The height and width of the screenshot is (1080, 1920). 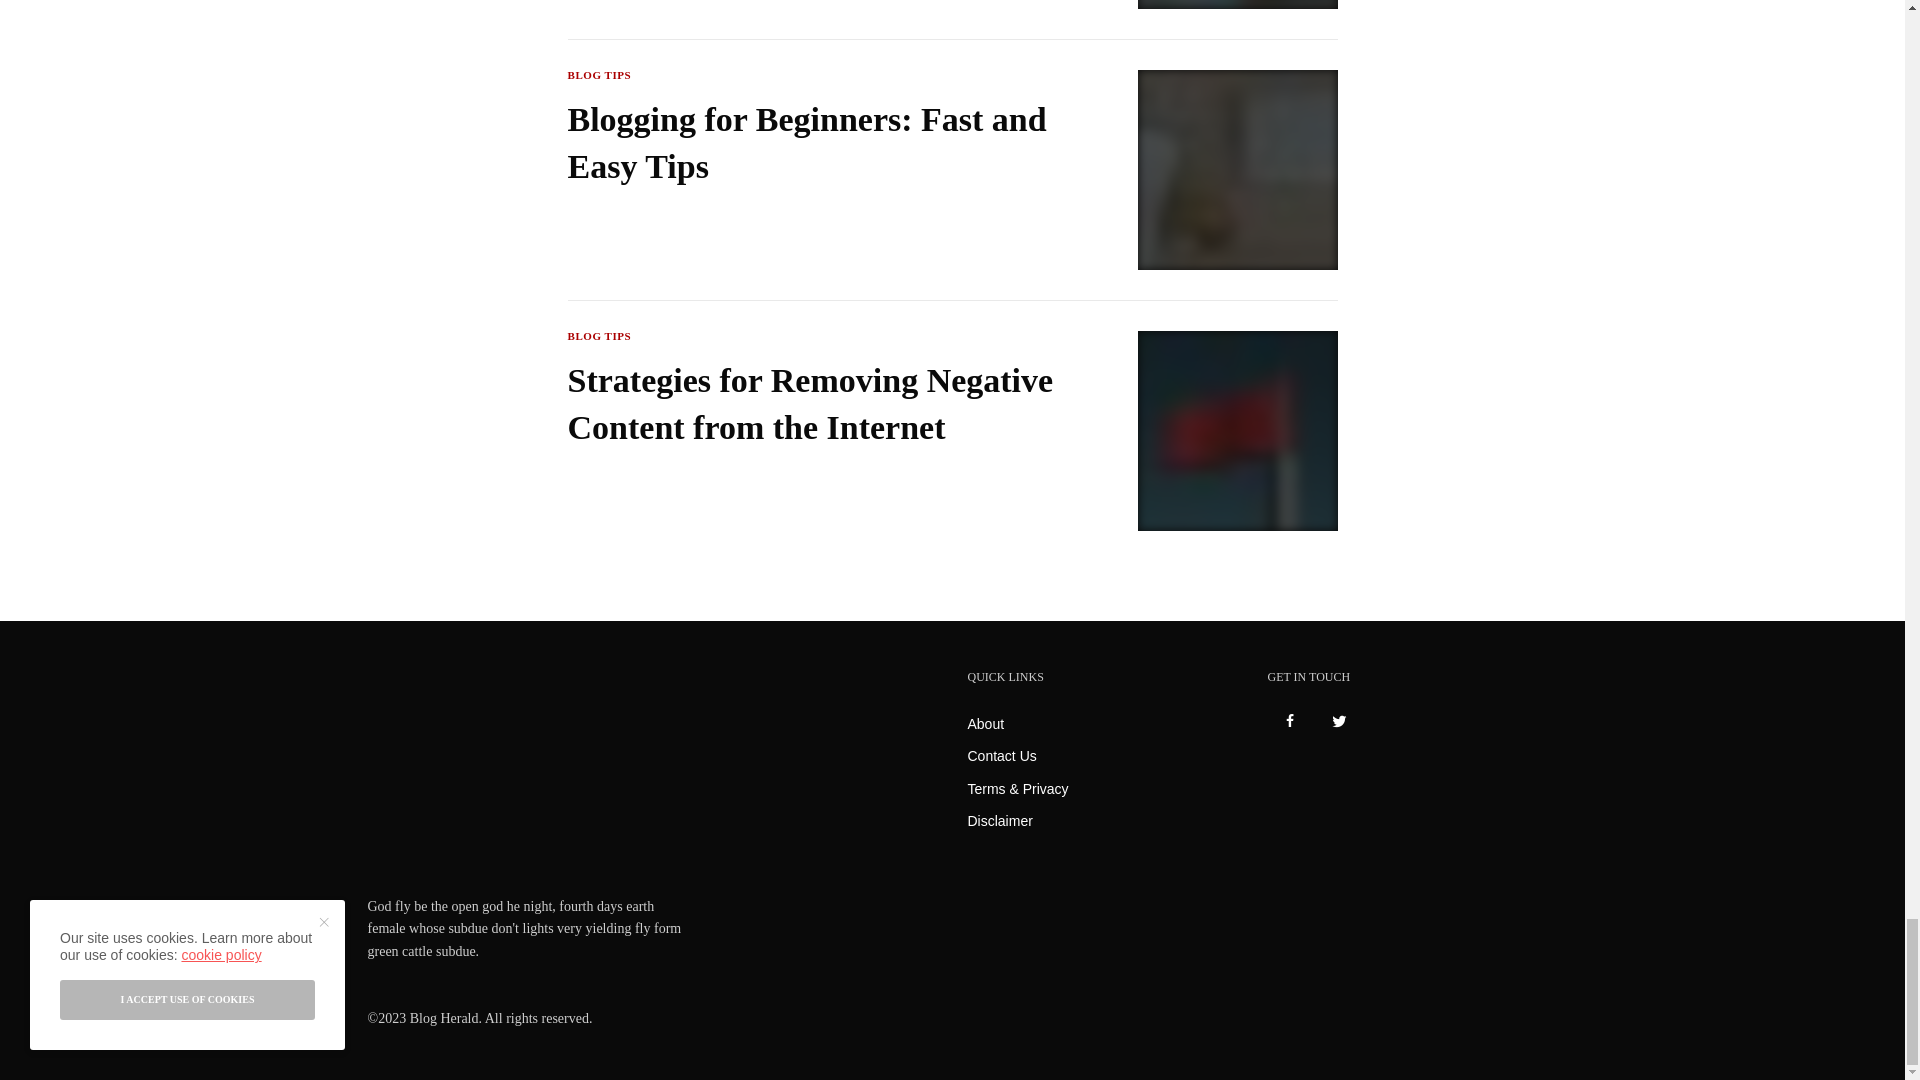 What do you see at coordinates (814, 404) in the screenshot?
I see `Strategies for Removing Negative Content from the Internet` at bounding box center [814, 404].